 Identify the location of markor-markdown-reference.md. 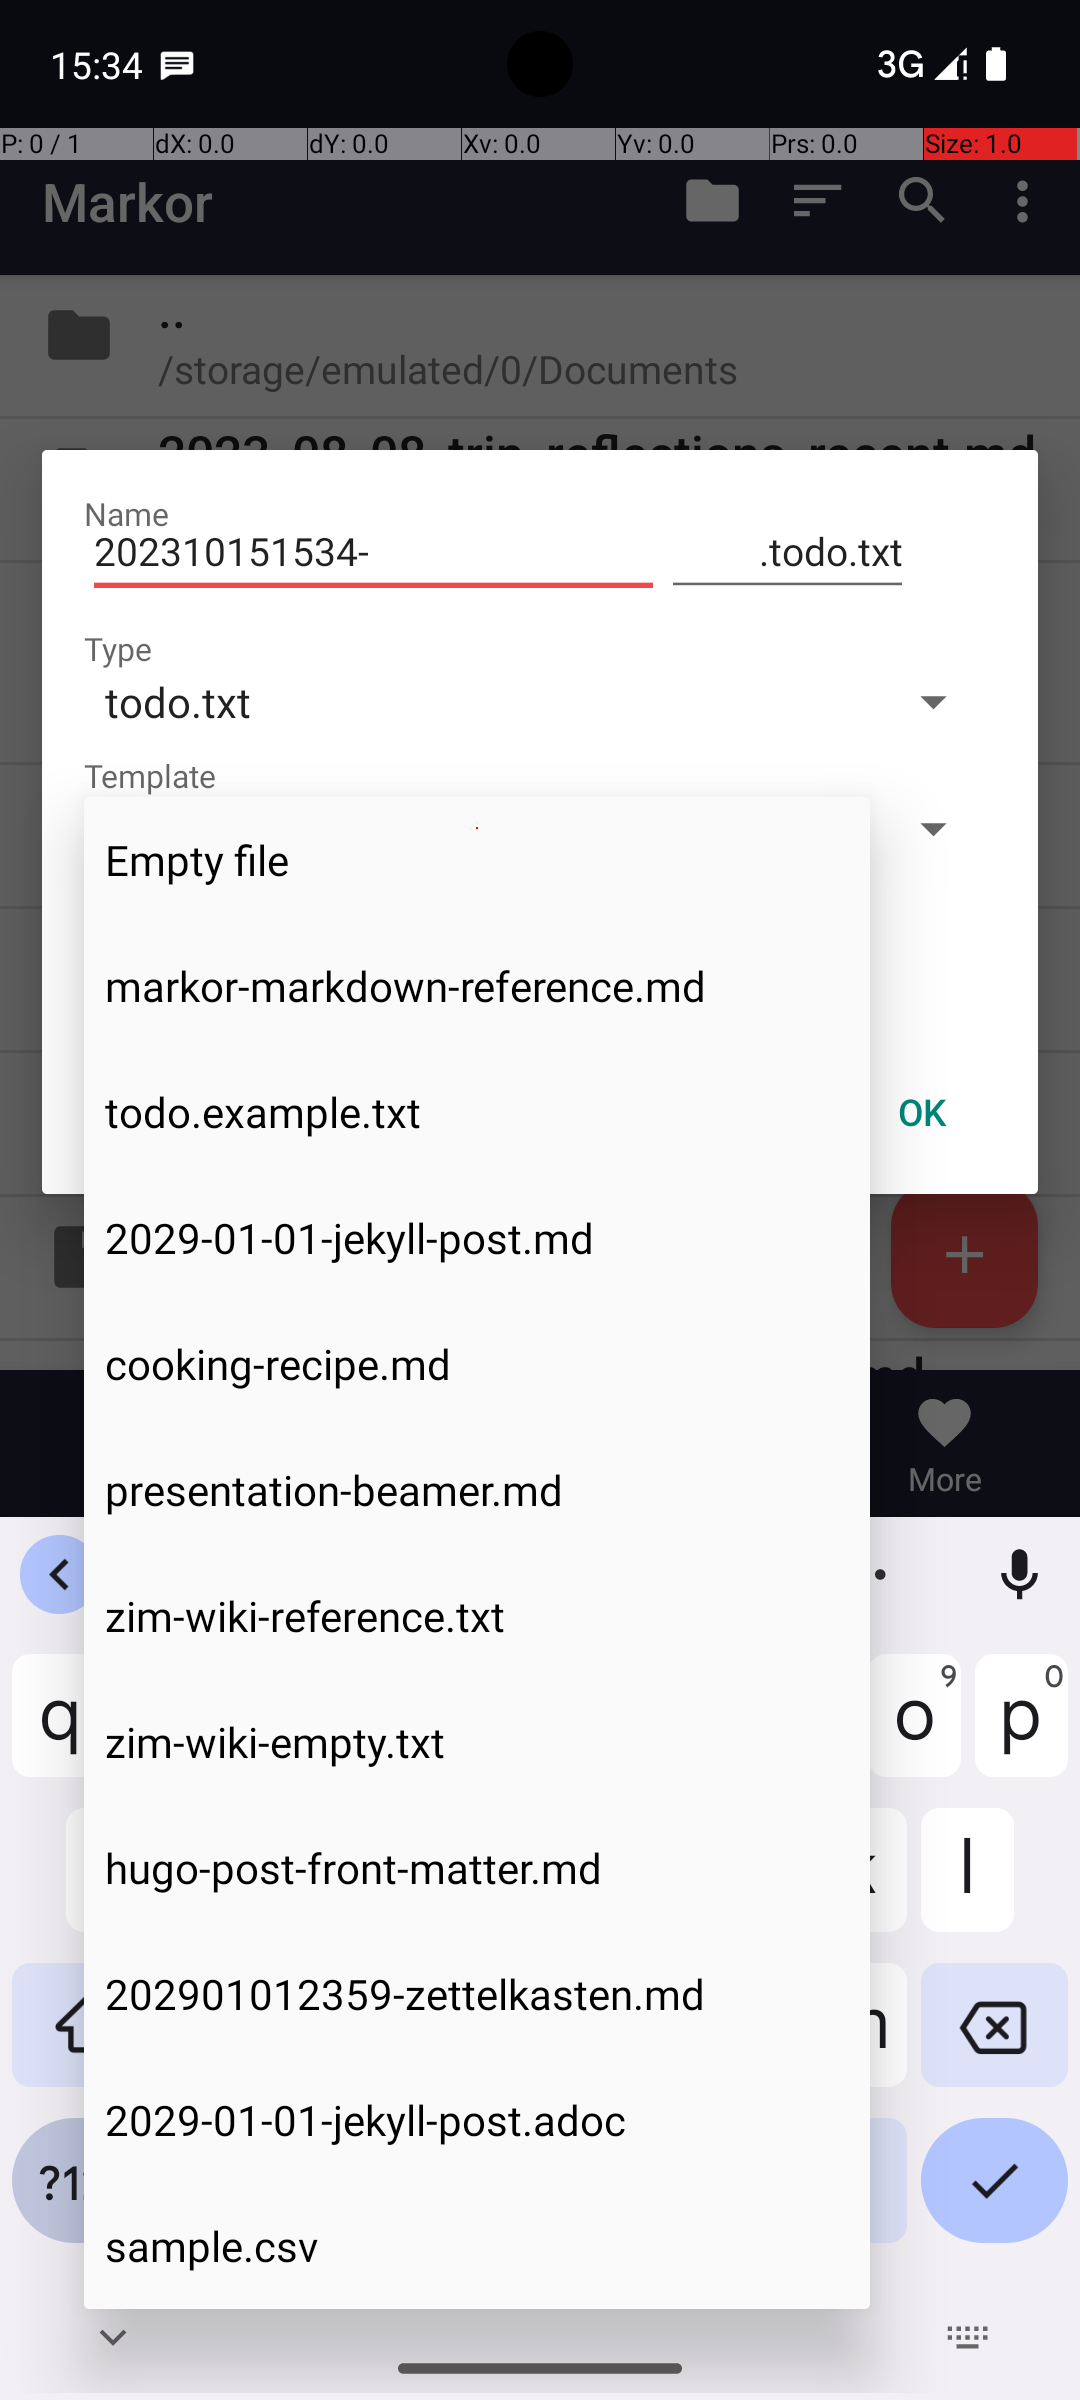
(477, 986).